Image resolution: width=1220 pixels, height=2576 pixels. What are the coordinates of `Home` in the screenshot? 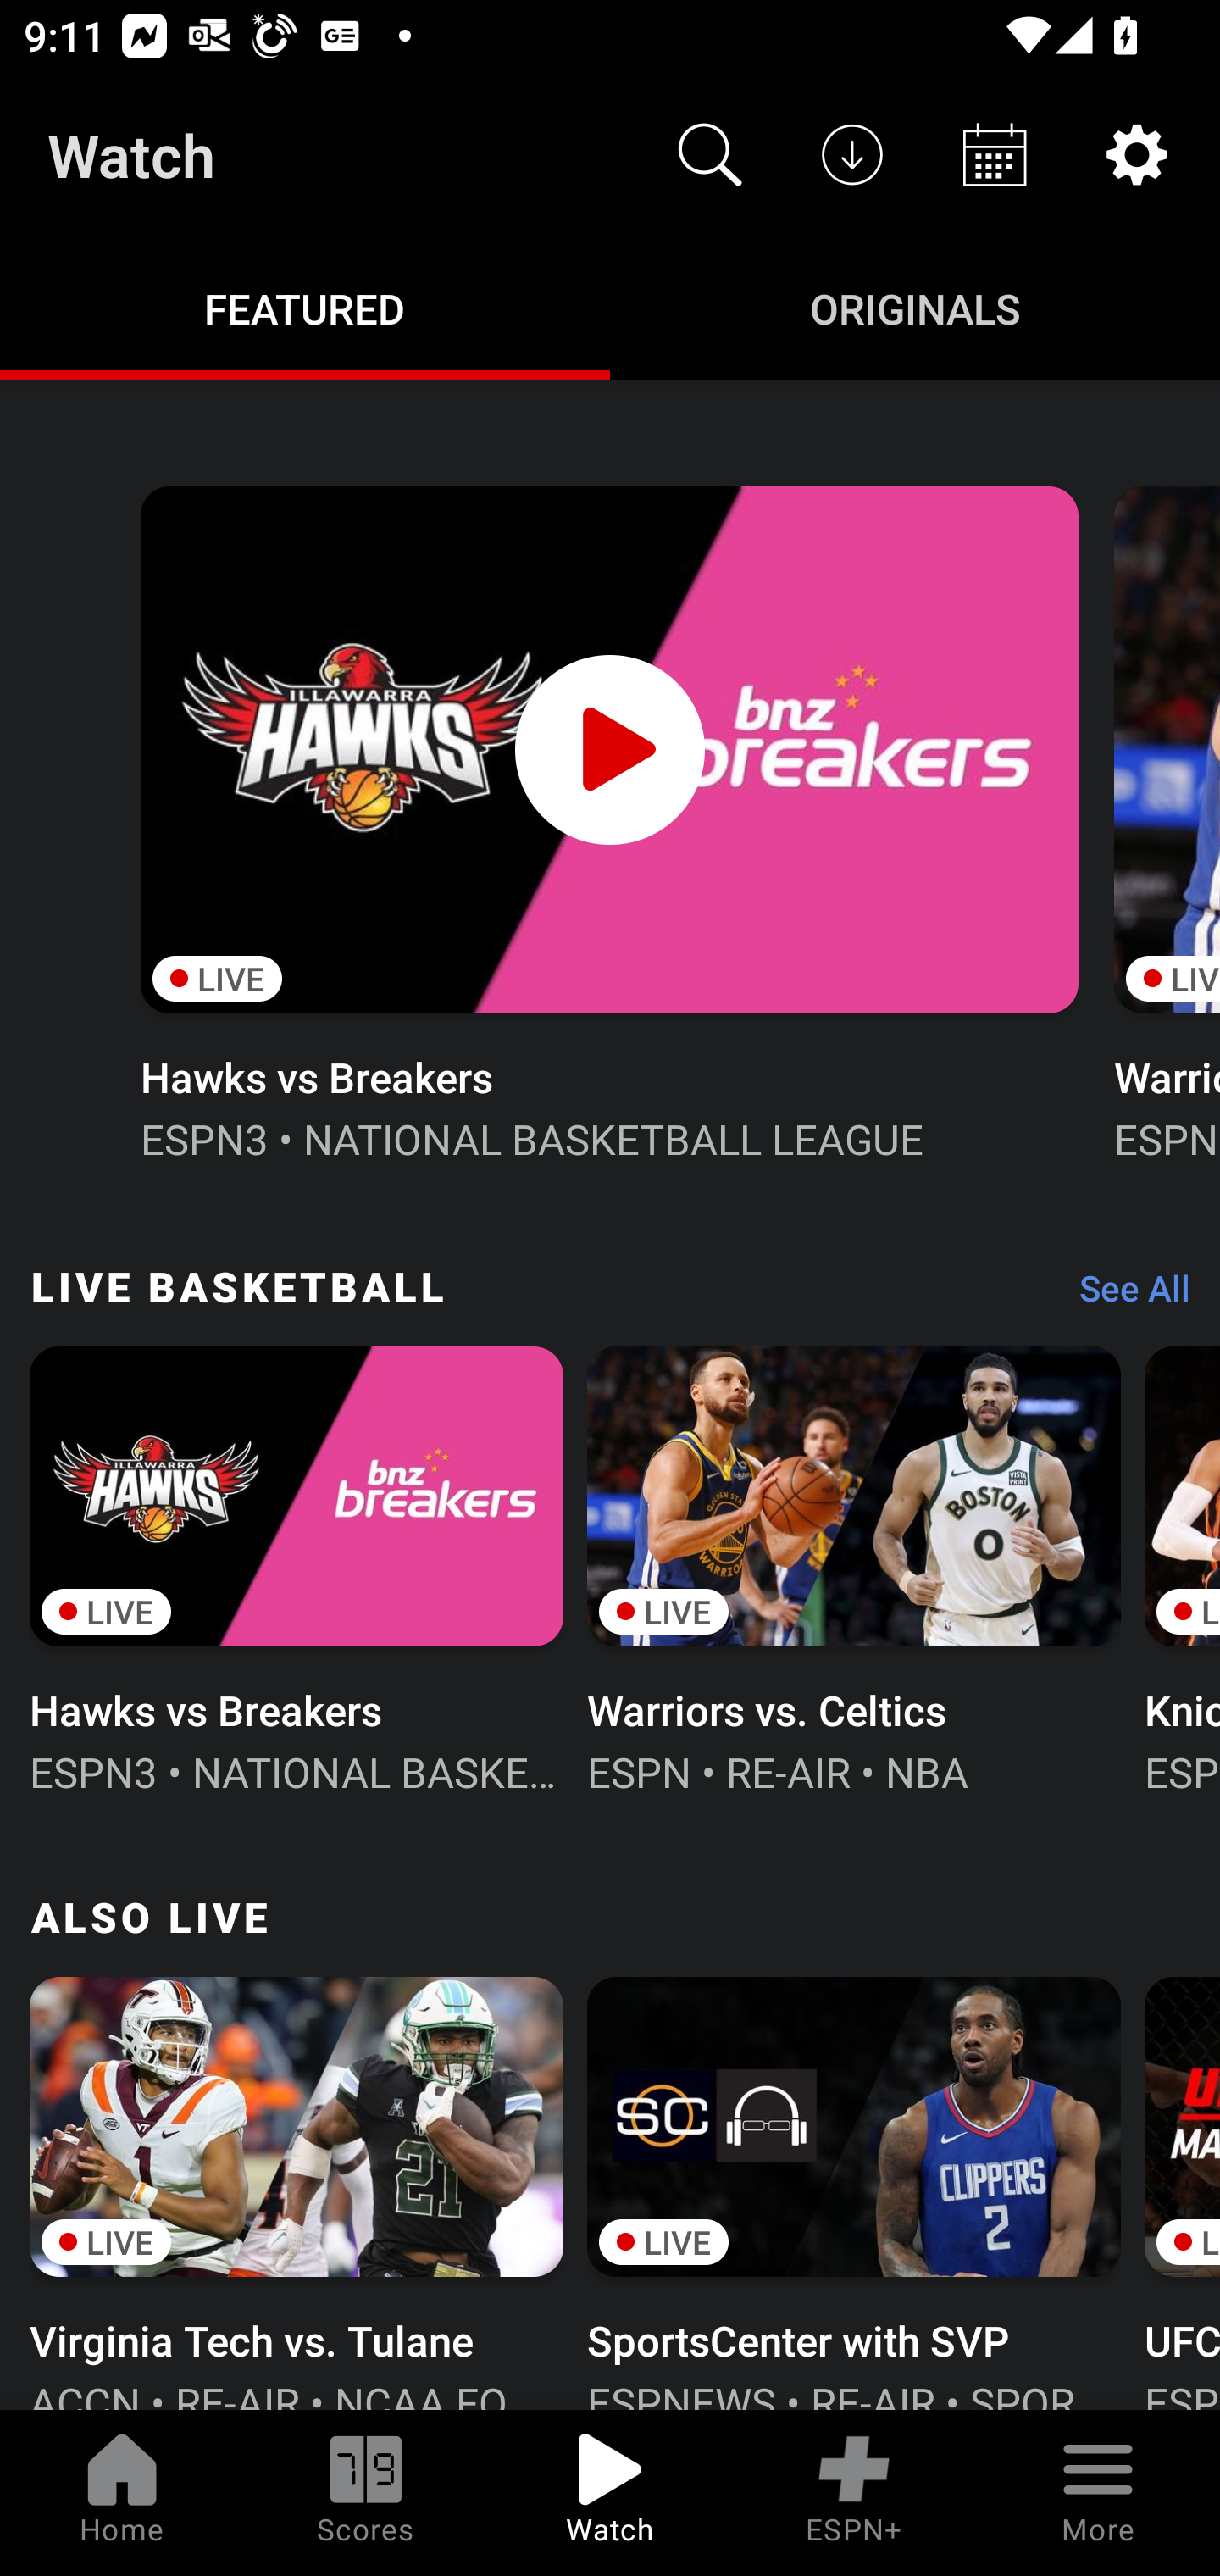 It's located at (122, 2493).